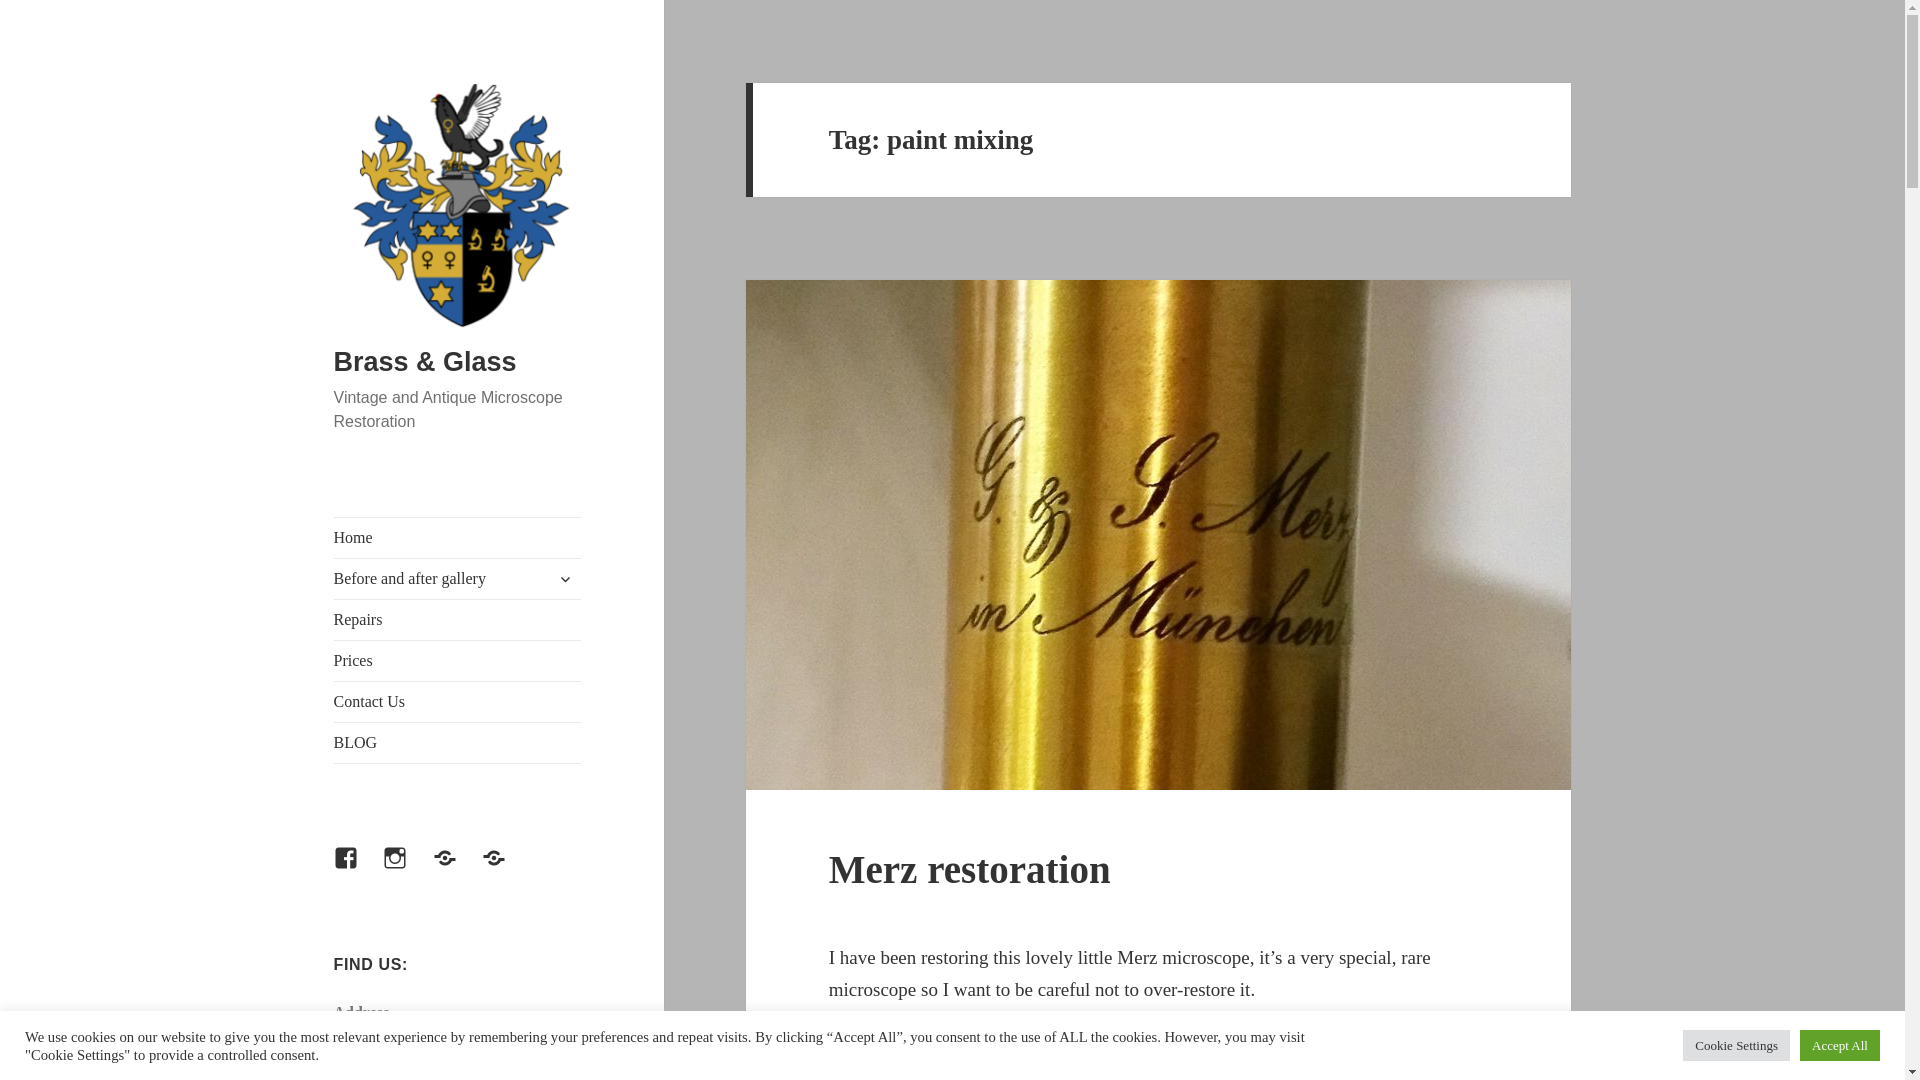 This screenshot has height=1080, width=1920. What do you see at coordinates (458, 661) in the screenshot?
I see `Prices` at bounding box center [458, 661].